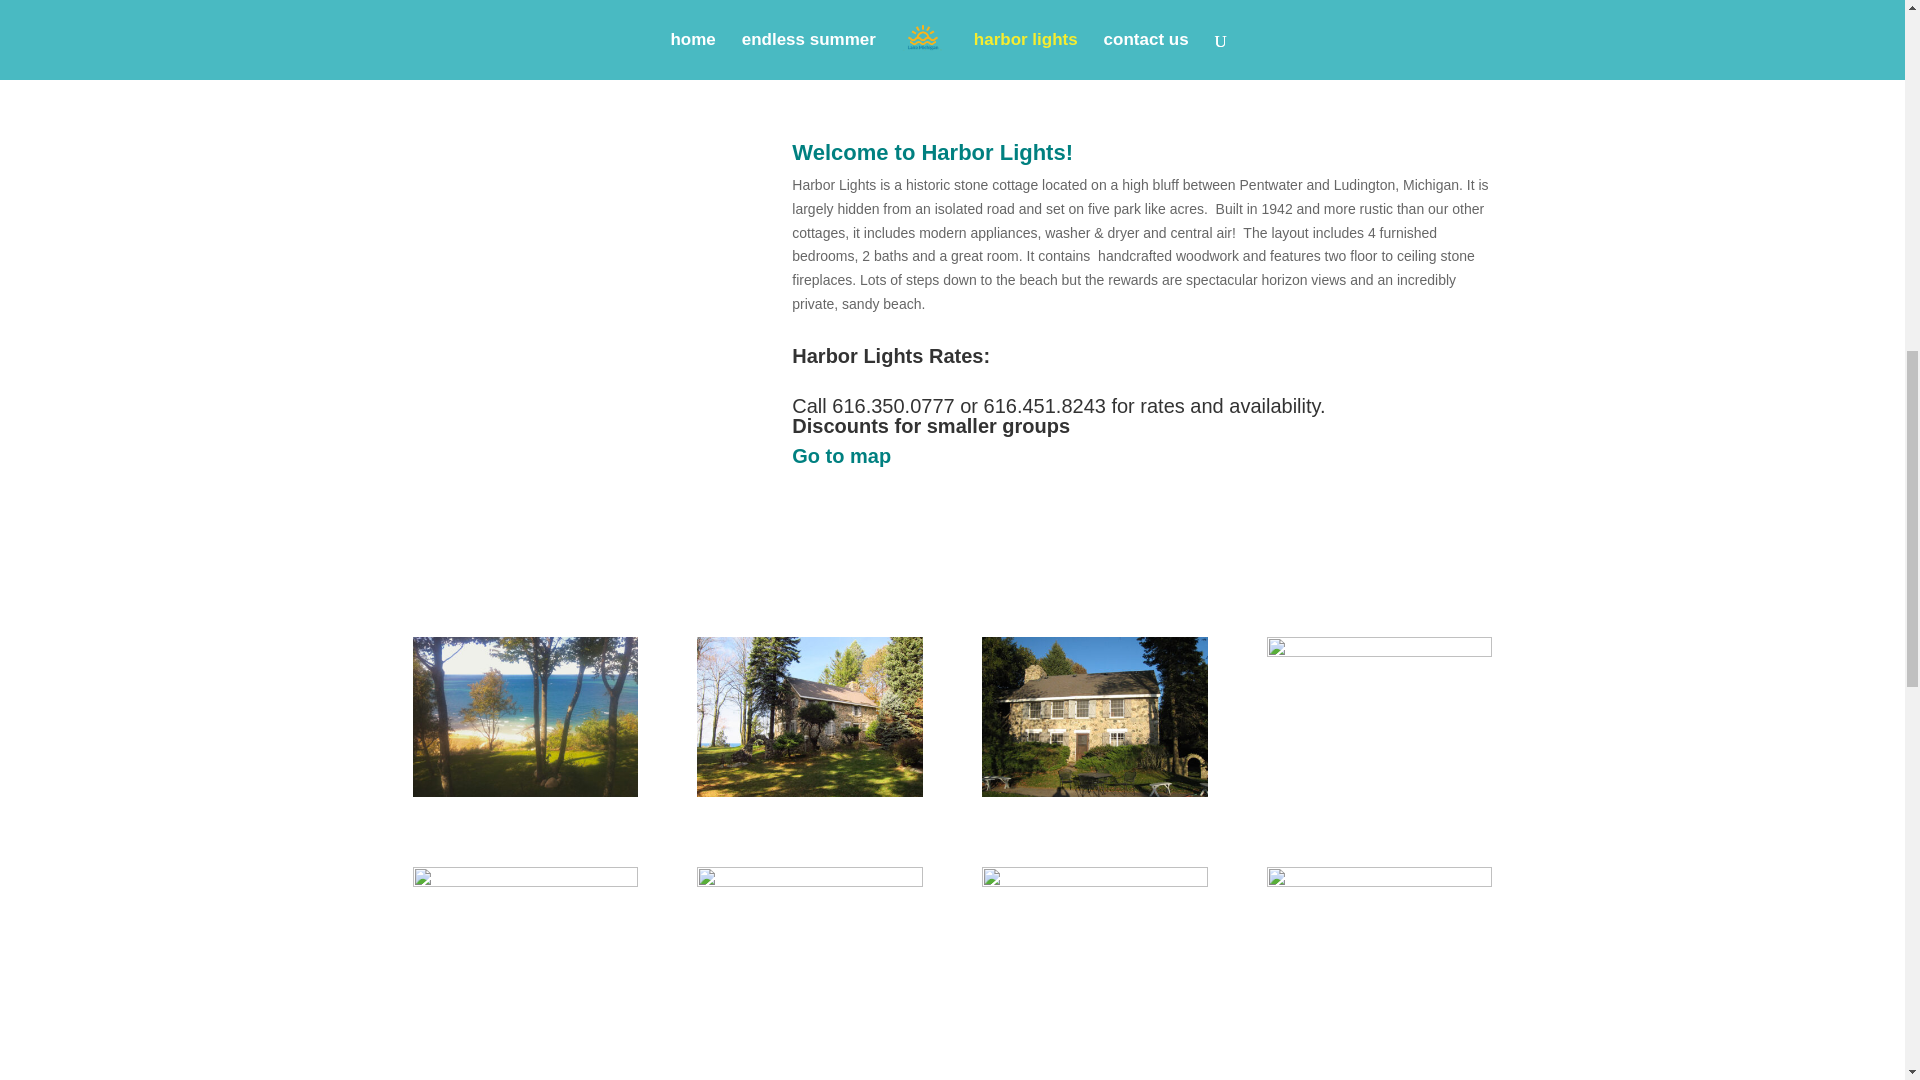  I want to click on Go to map, so click(840, 455).